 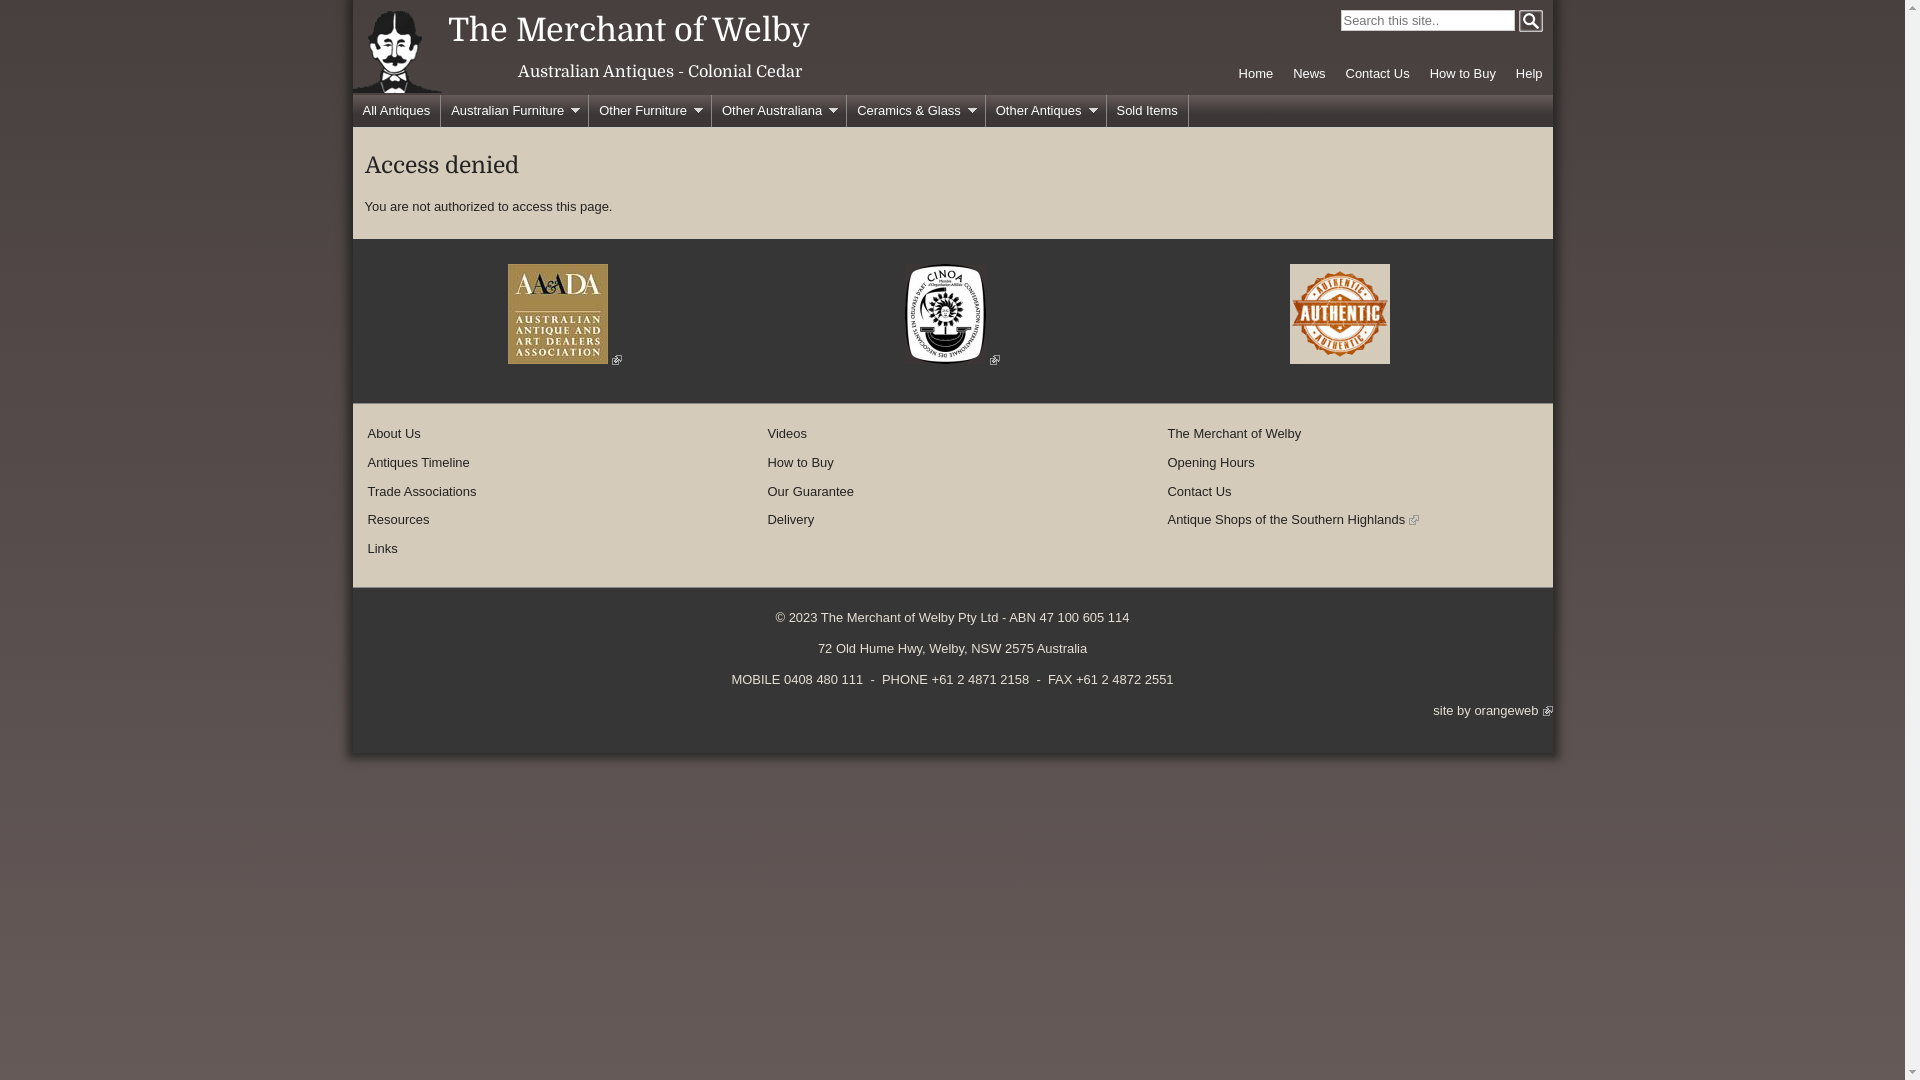 I want to click on Skip to main content, so click(x=934, y=0).